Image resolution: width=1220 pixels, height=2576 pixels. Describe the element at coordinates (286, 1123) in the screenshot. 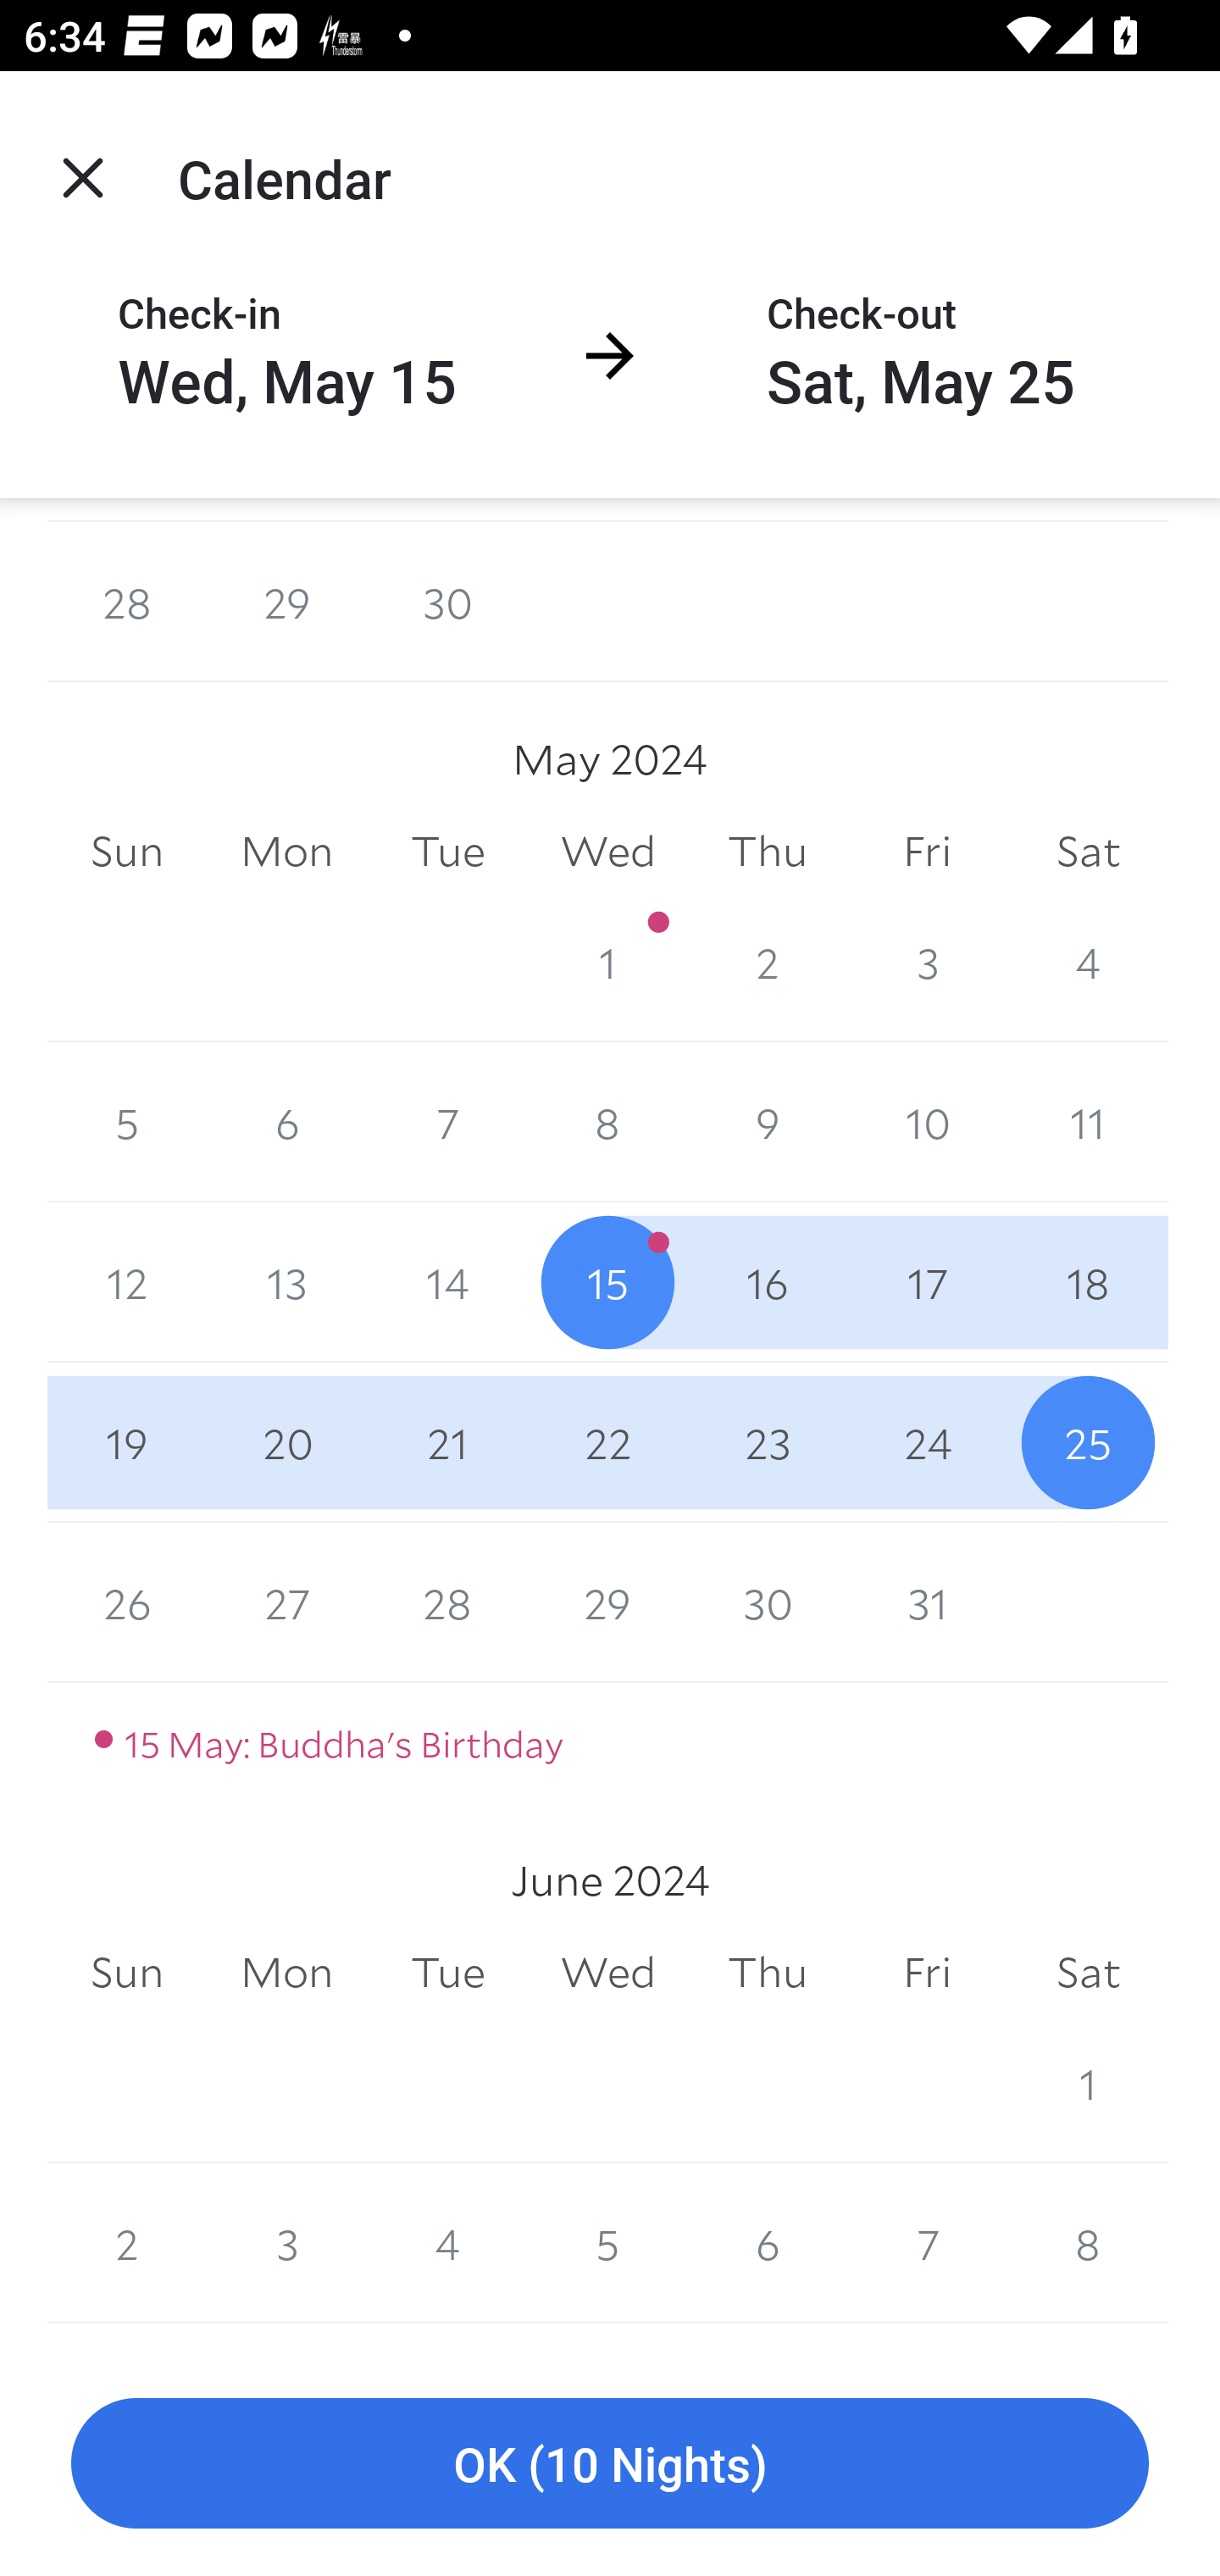

I see `6 6 May 2024` at that location.